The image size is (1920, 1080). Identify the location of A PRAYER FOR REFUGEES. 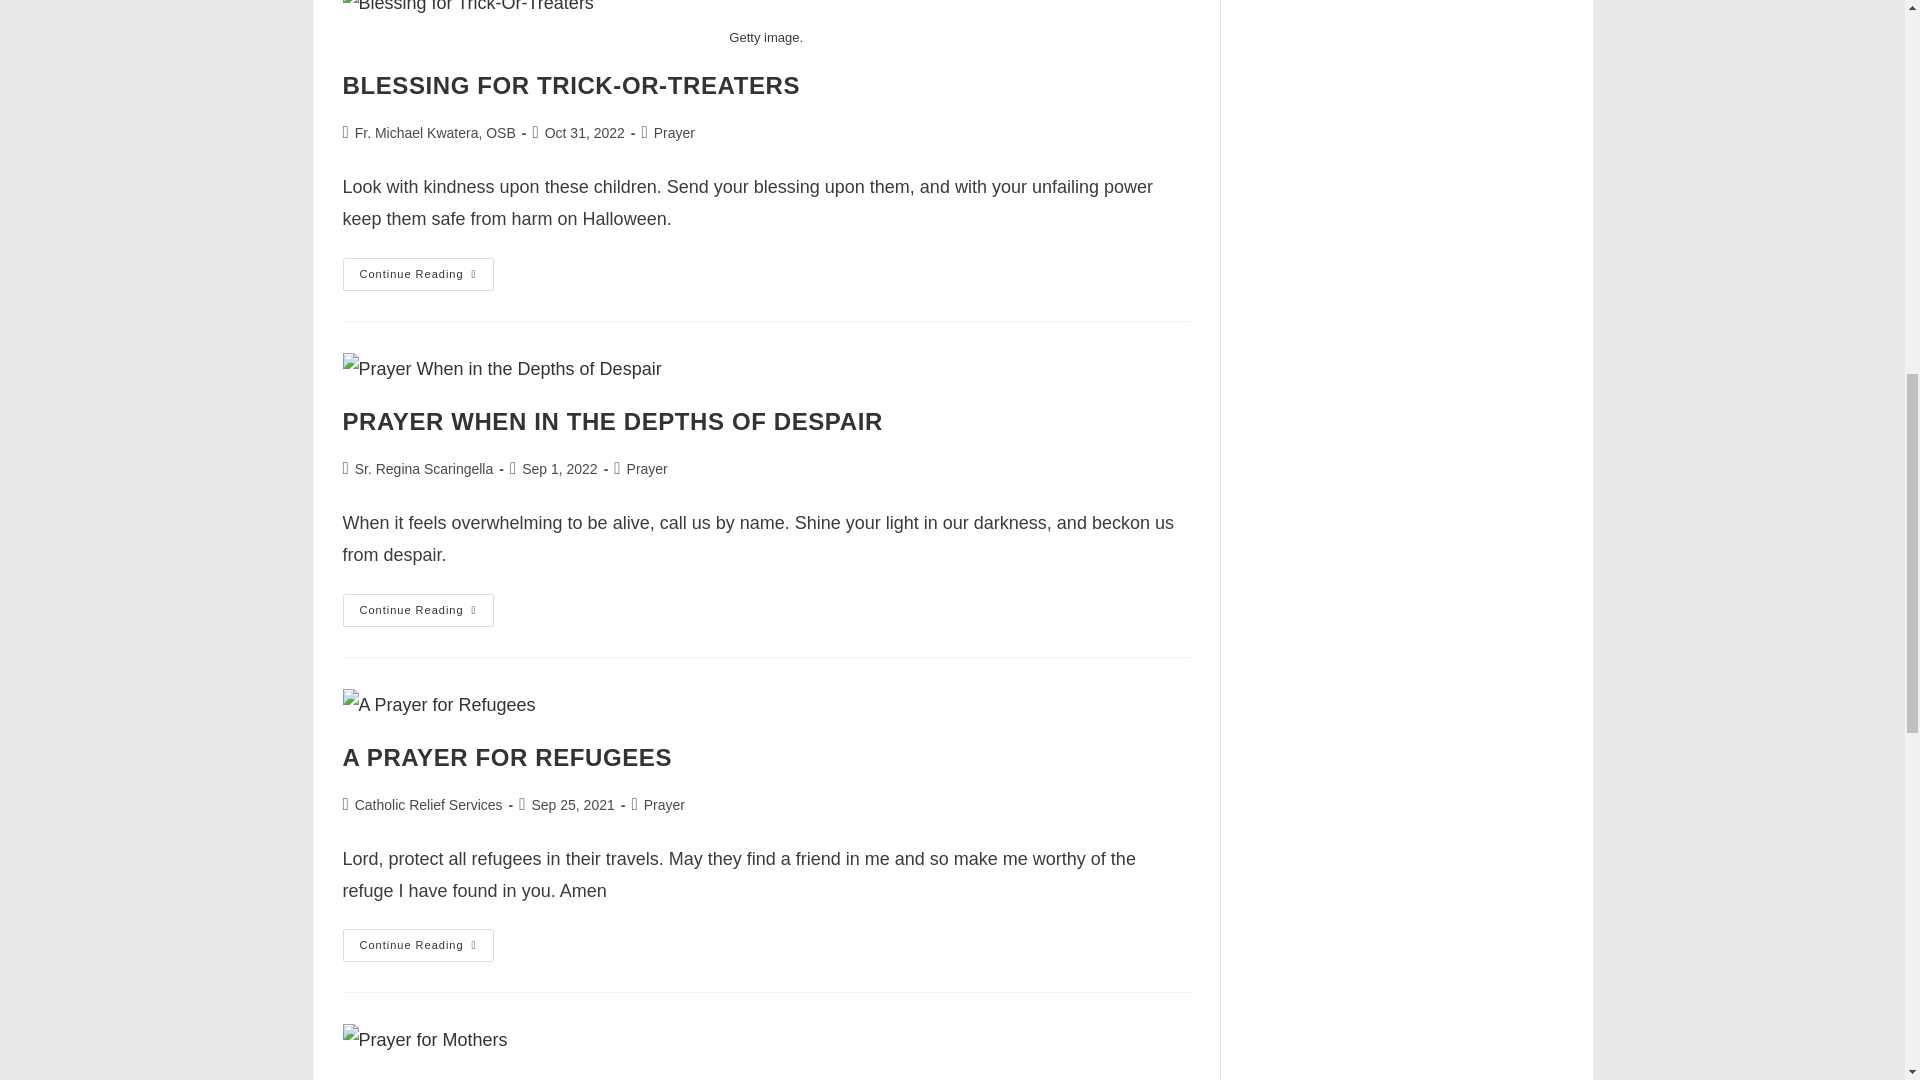
(506, 758).